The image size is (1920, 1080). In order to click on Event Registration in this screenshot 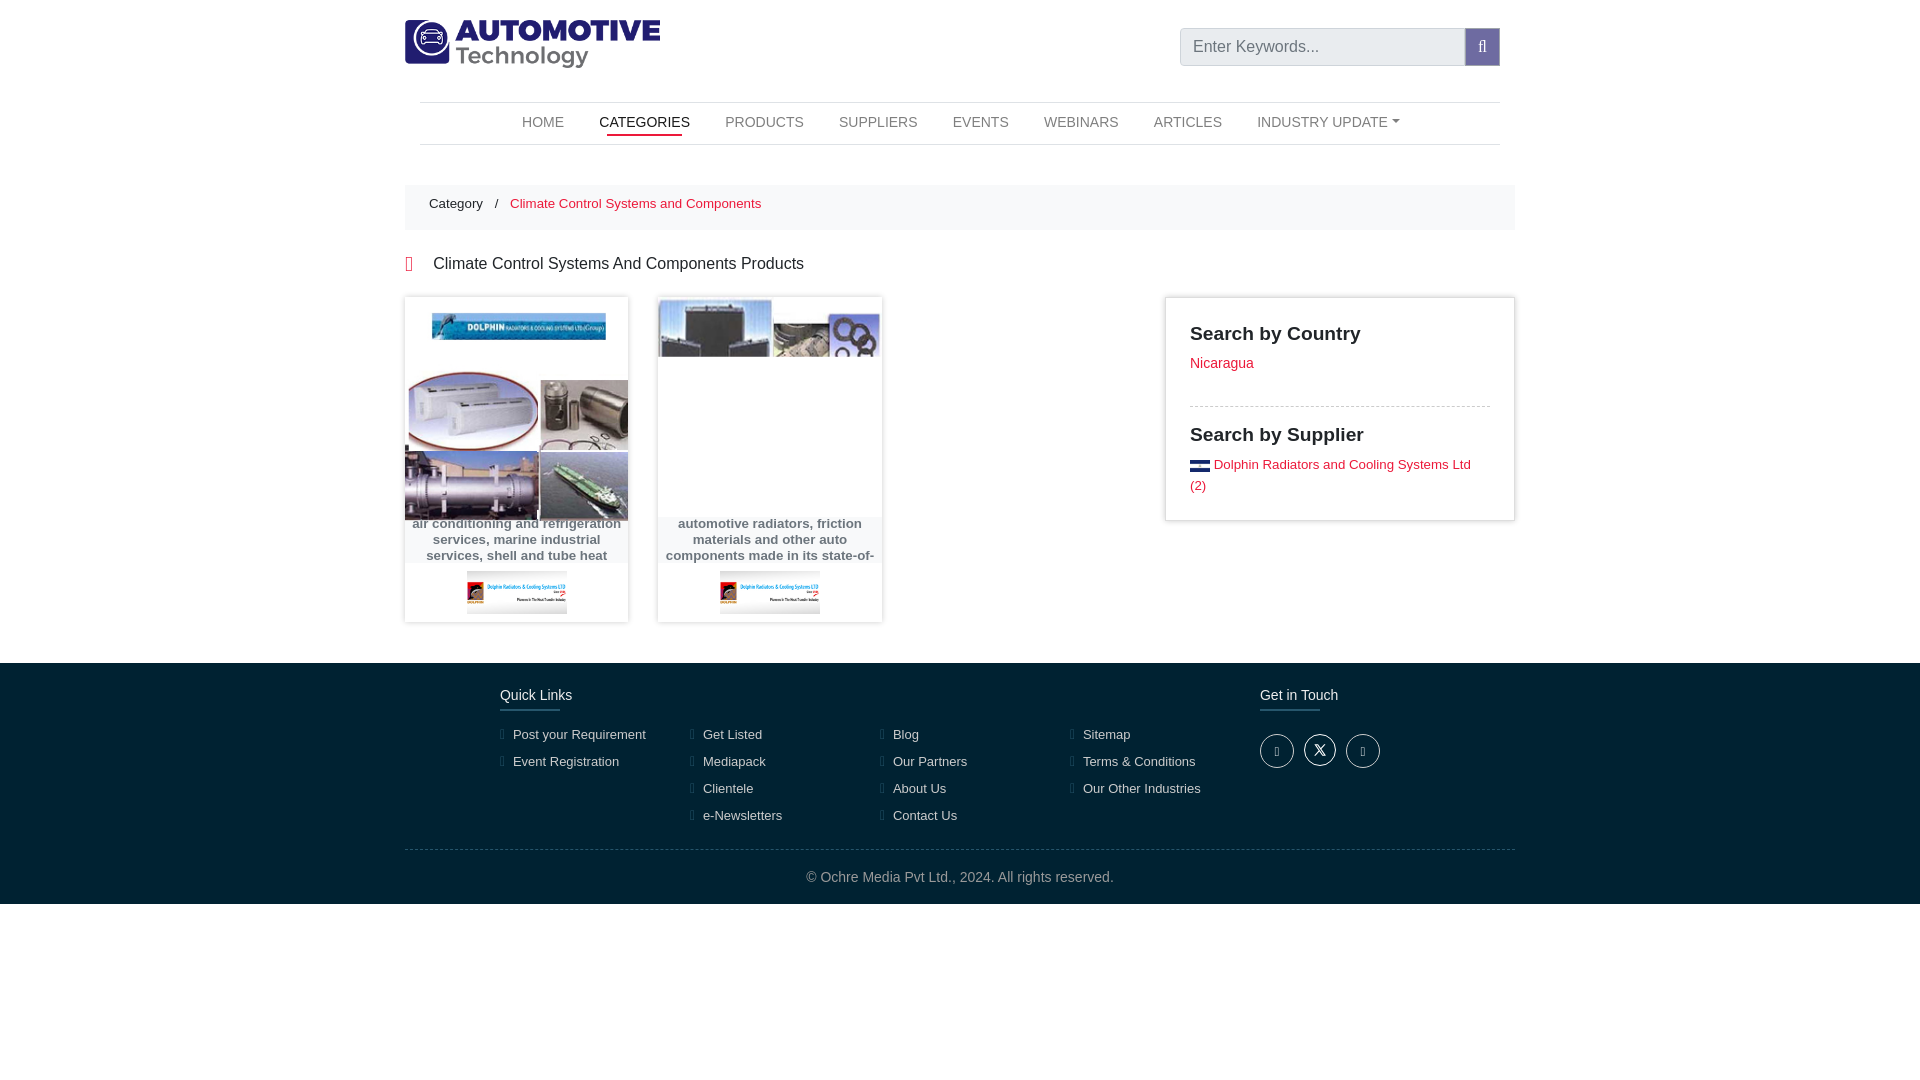, I will do `click(565, 760)`.